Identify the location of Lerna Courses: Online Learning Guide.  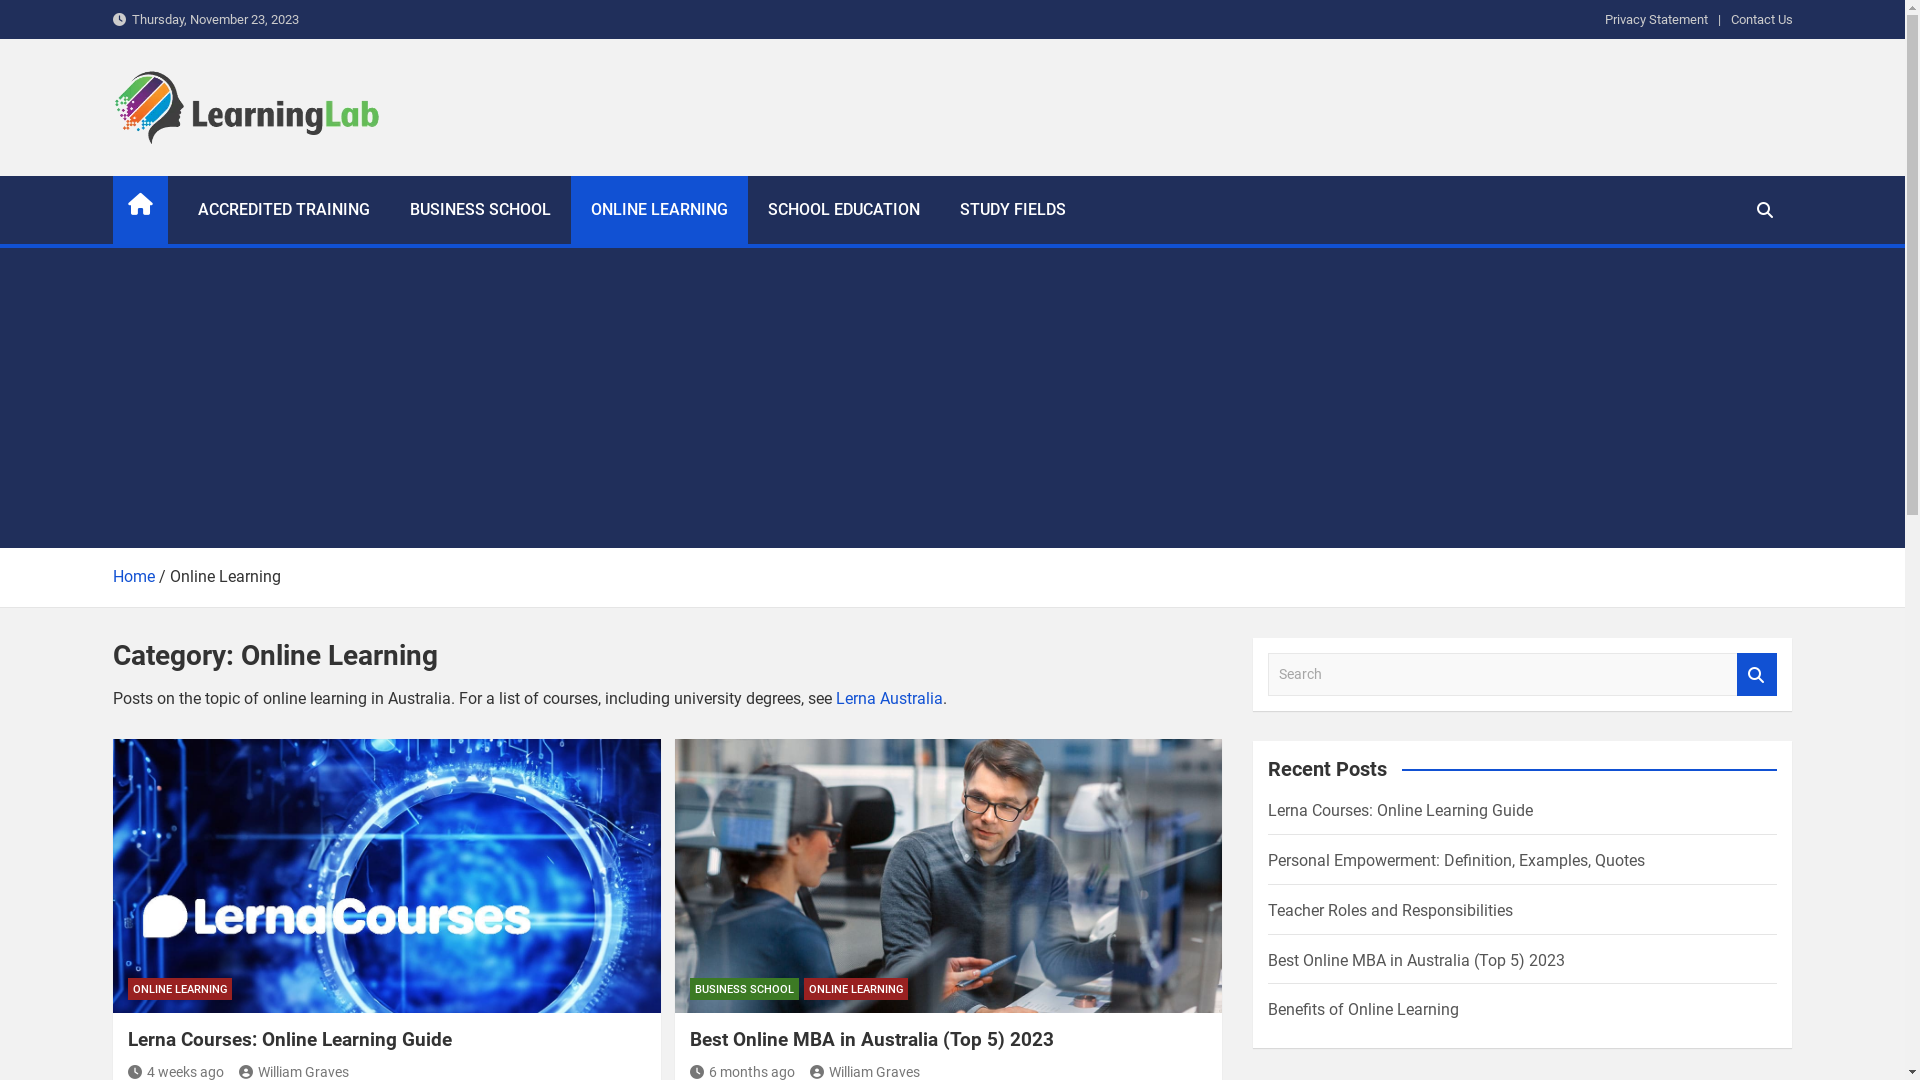
(1400, 810).